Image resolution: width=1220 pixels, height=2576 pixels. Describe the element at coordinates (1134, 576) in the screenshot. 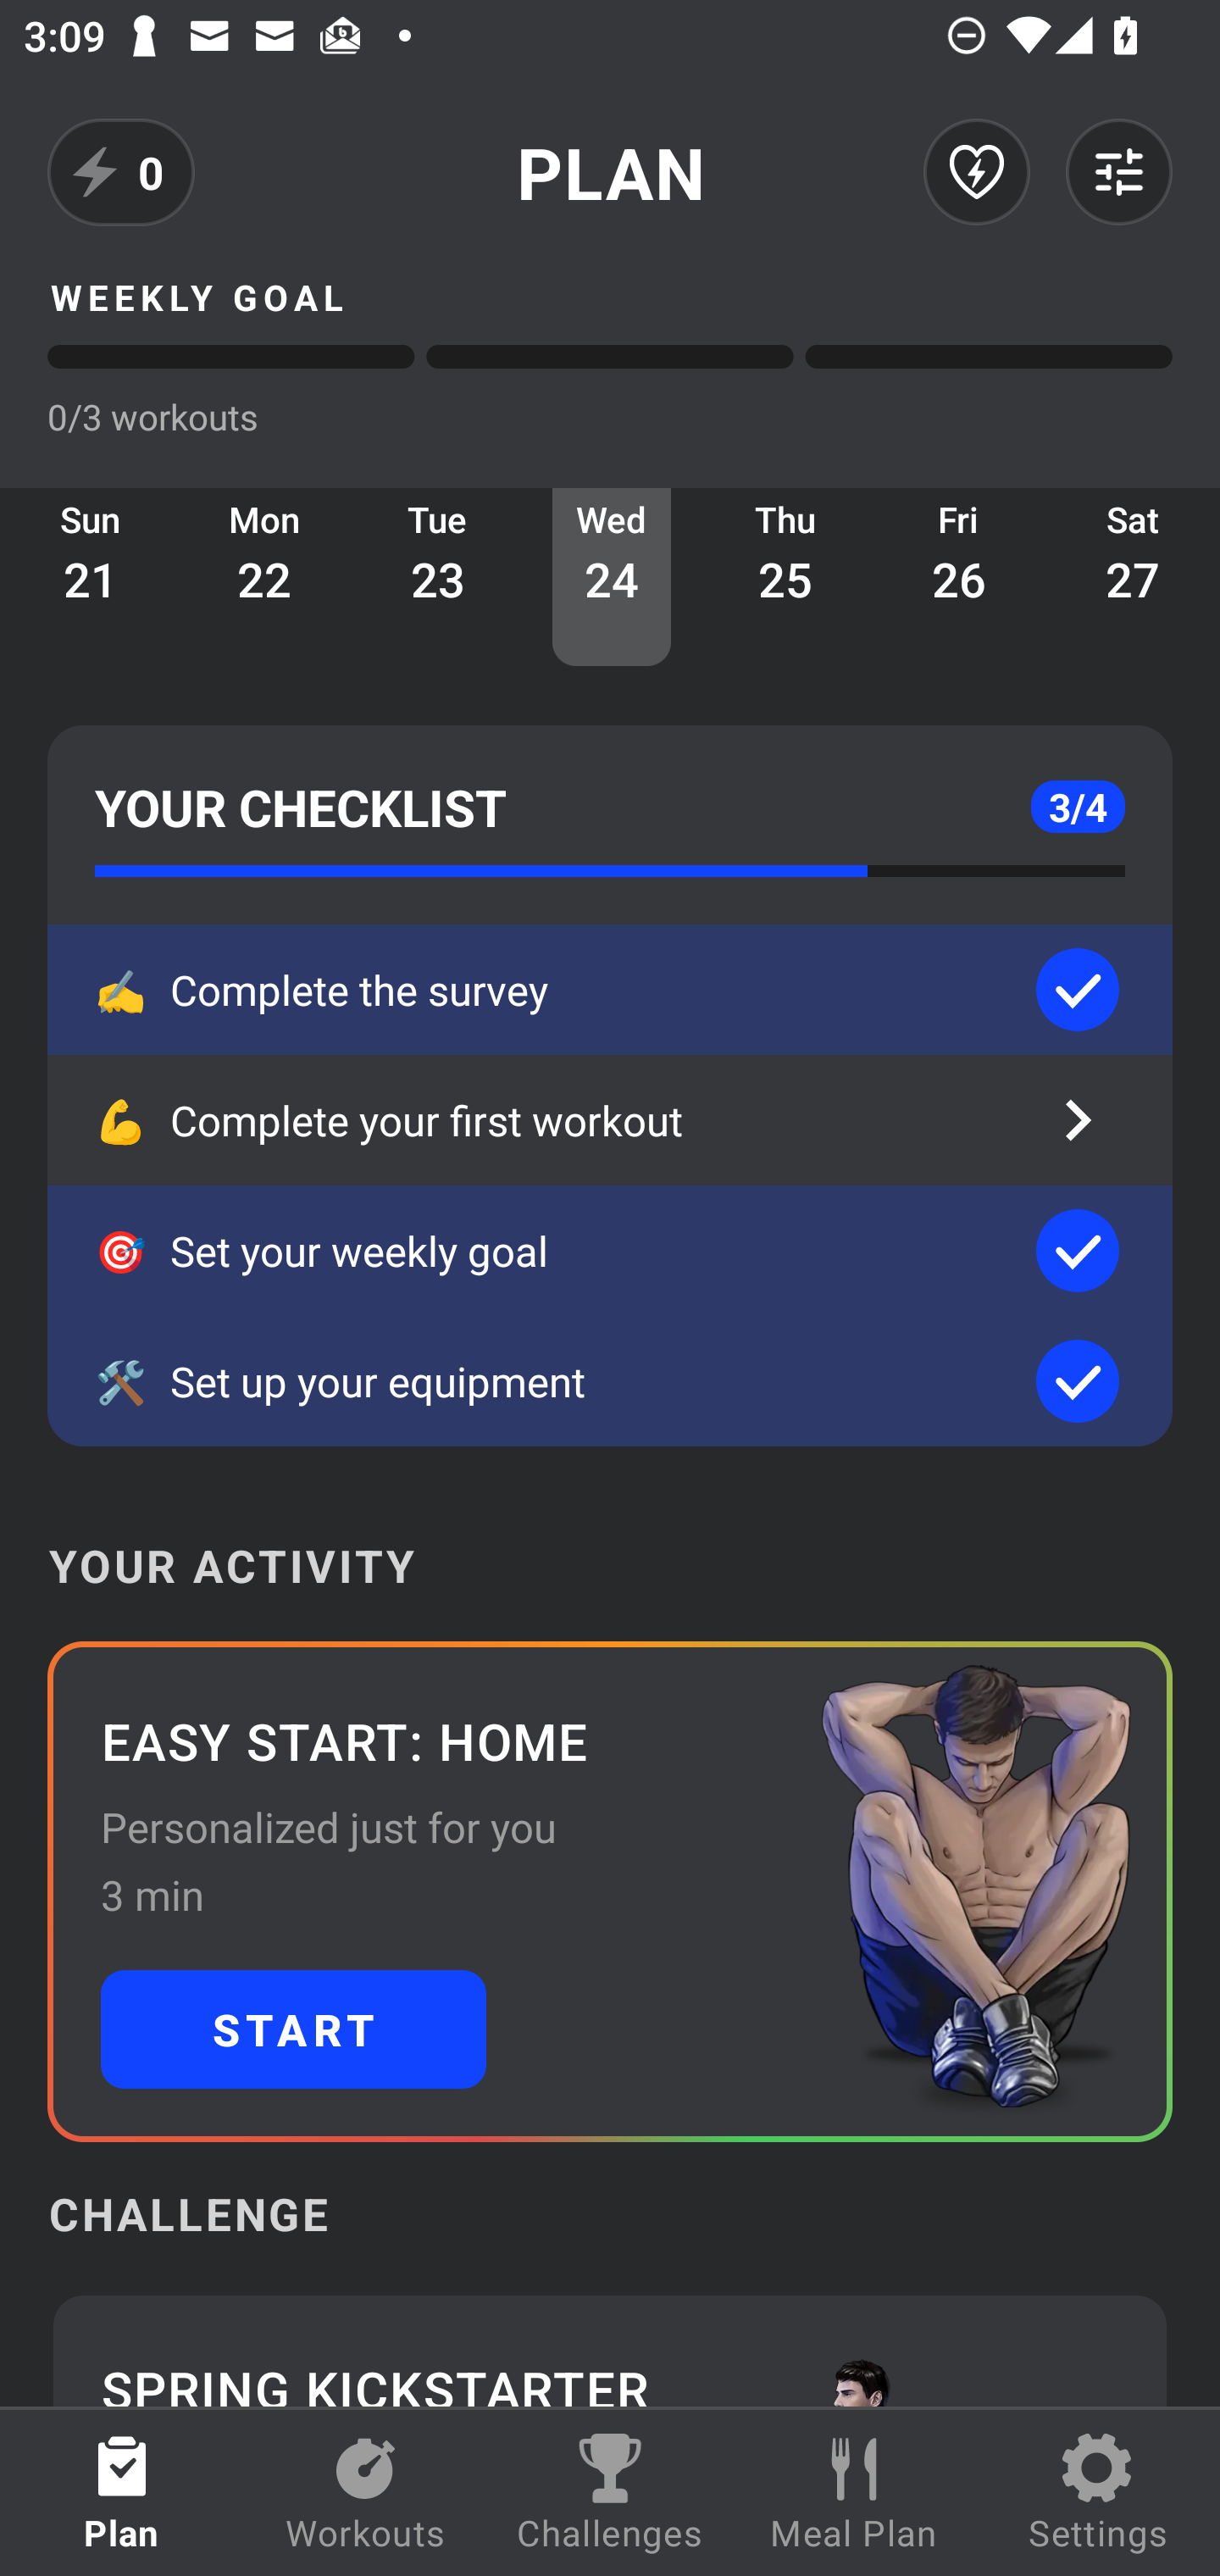

I see `Sat 27` at that location.